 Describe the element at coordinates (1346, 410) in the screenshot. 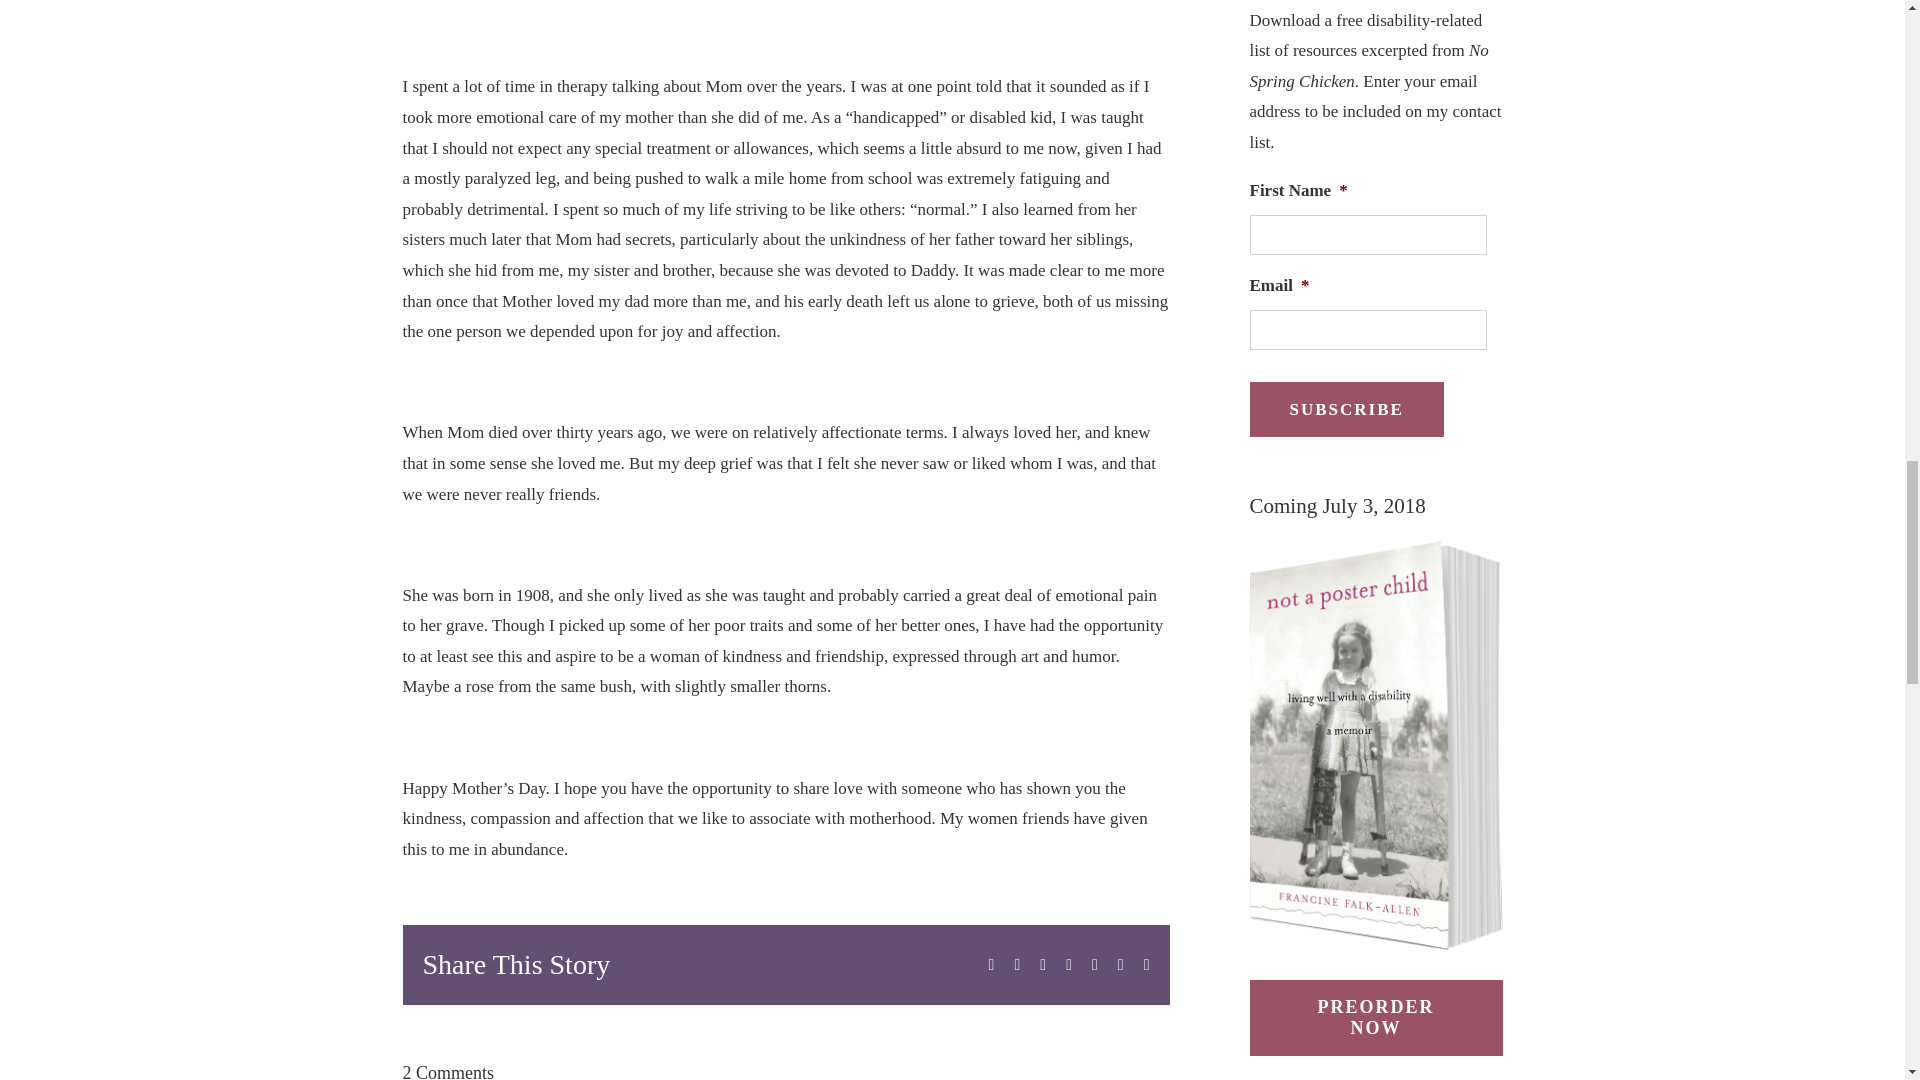

I see `Subscribe` at that location.